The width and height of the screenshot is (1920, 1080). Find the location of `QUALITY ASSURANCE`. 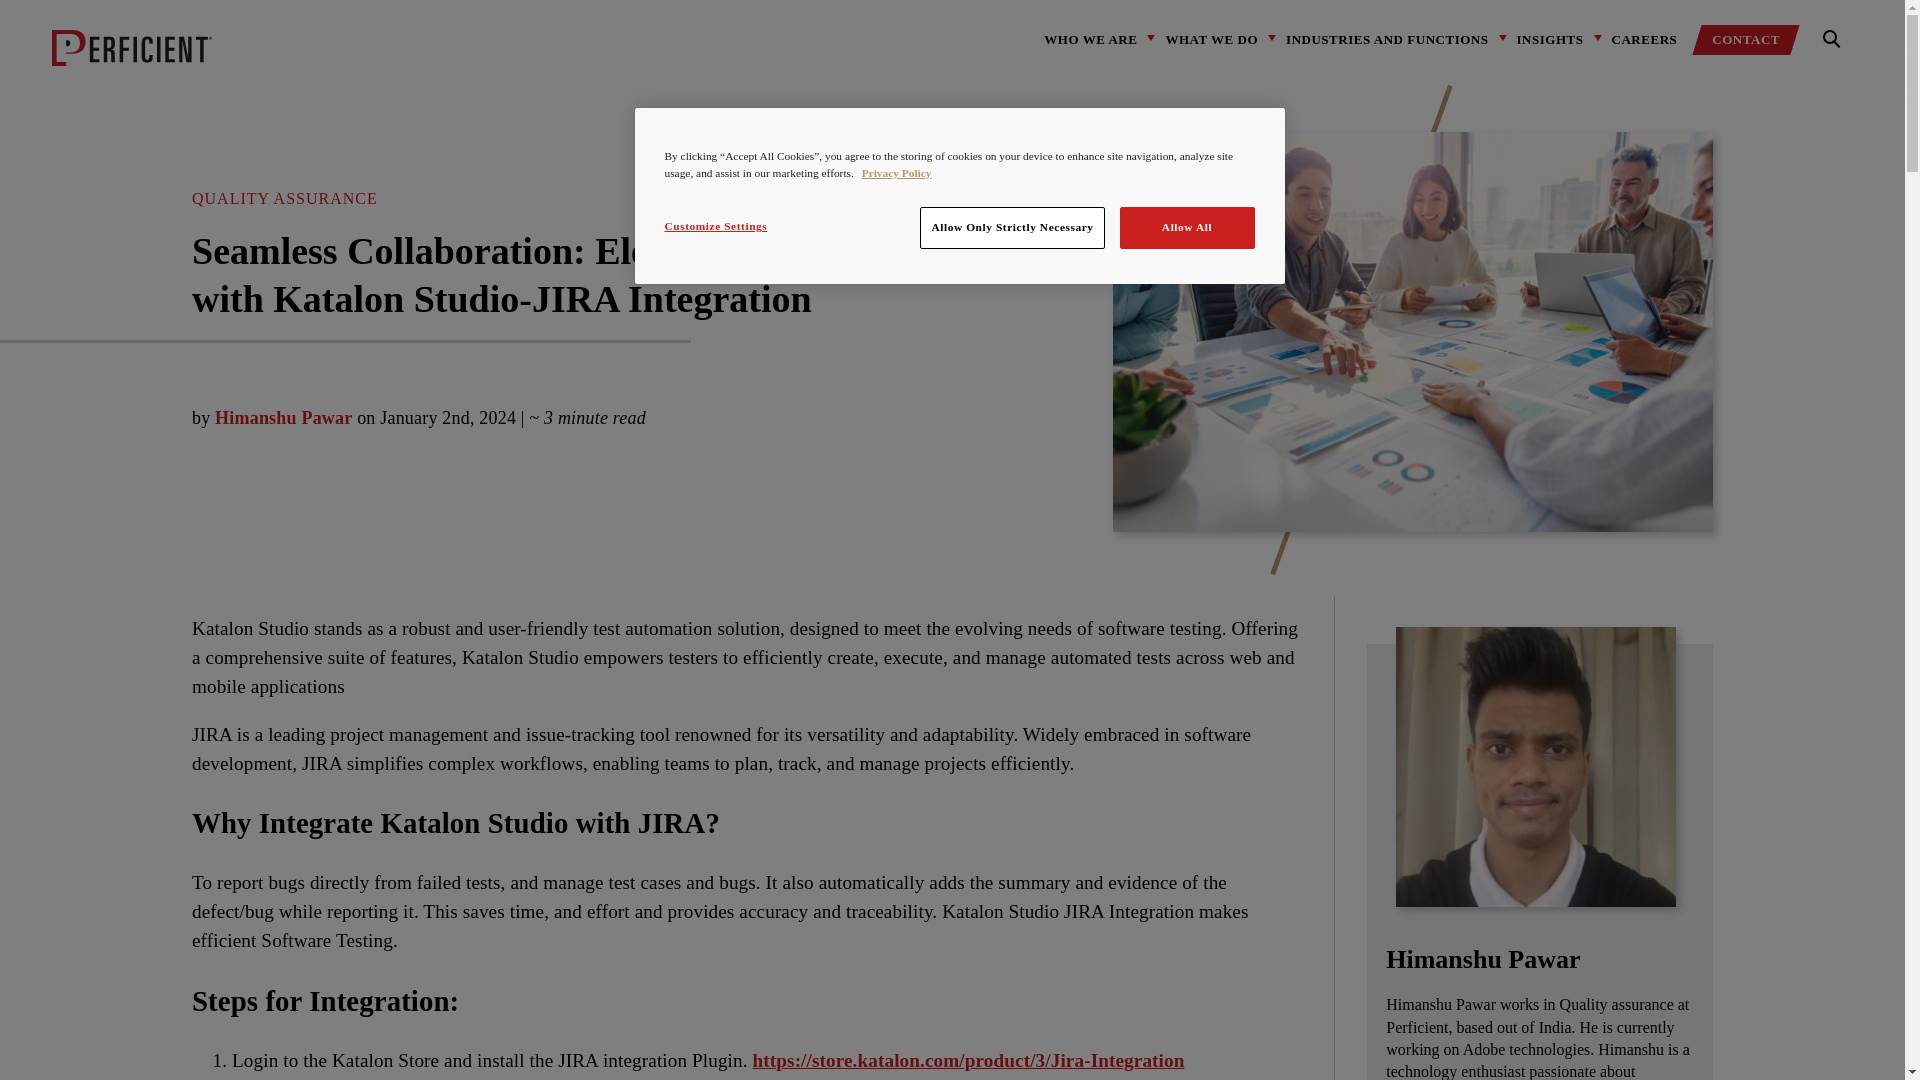

QUALITY ASSURANCE is located at coordinates (285, 198).